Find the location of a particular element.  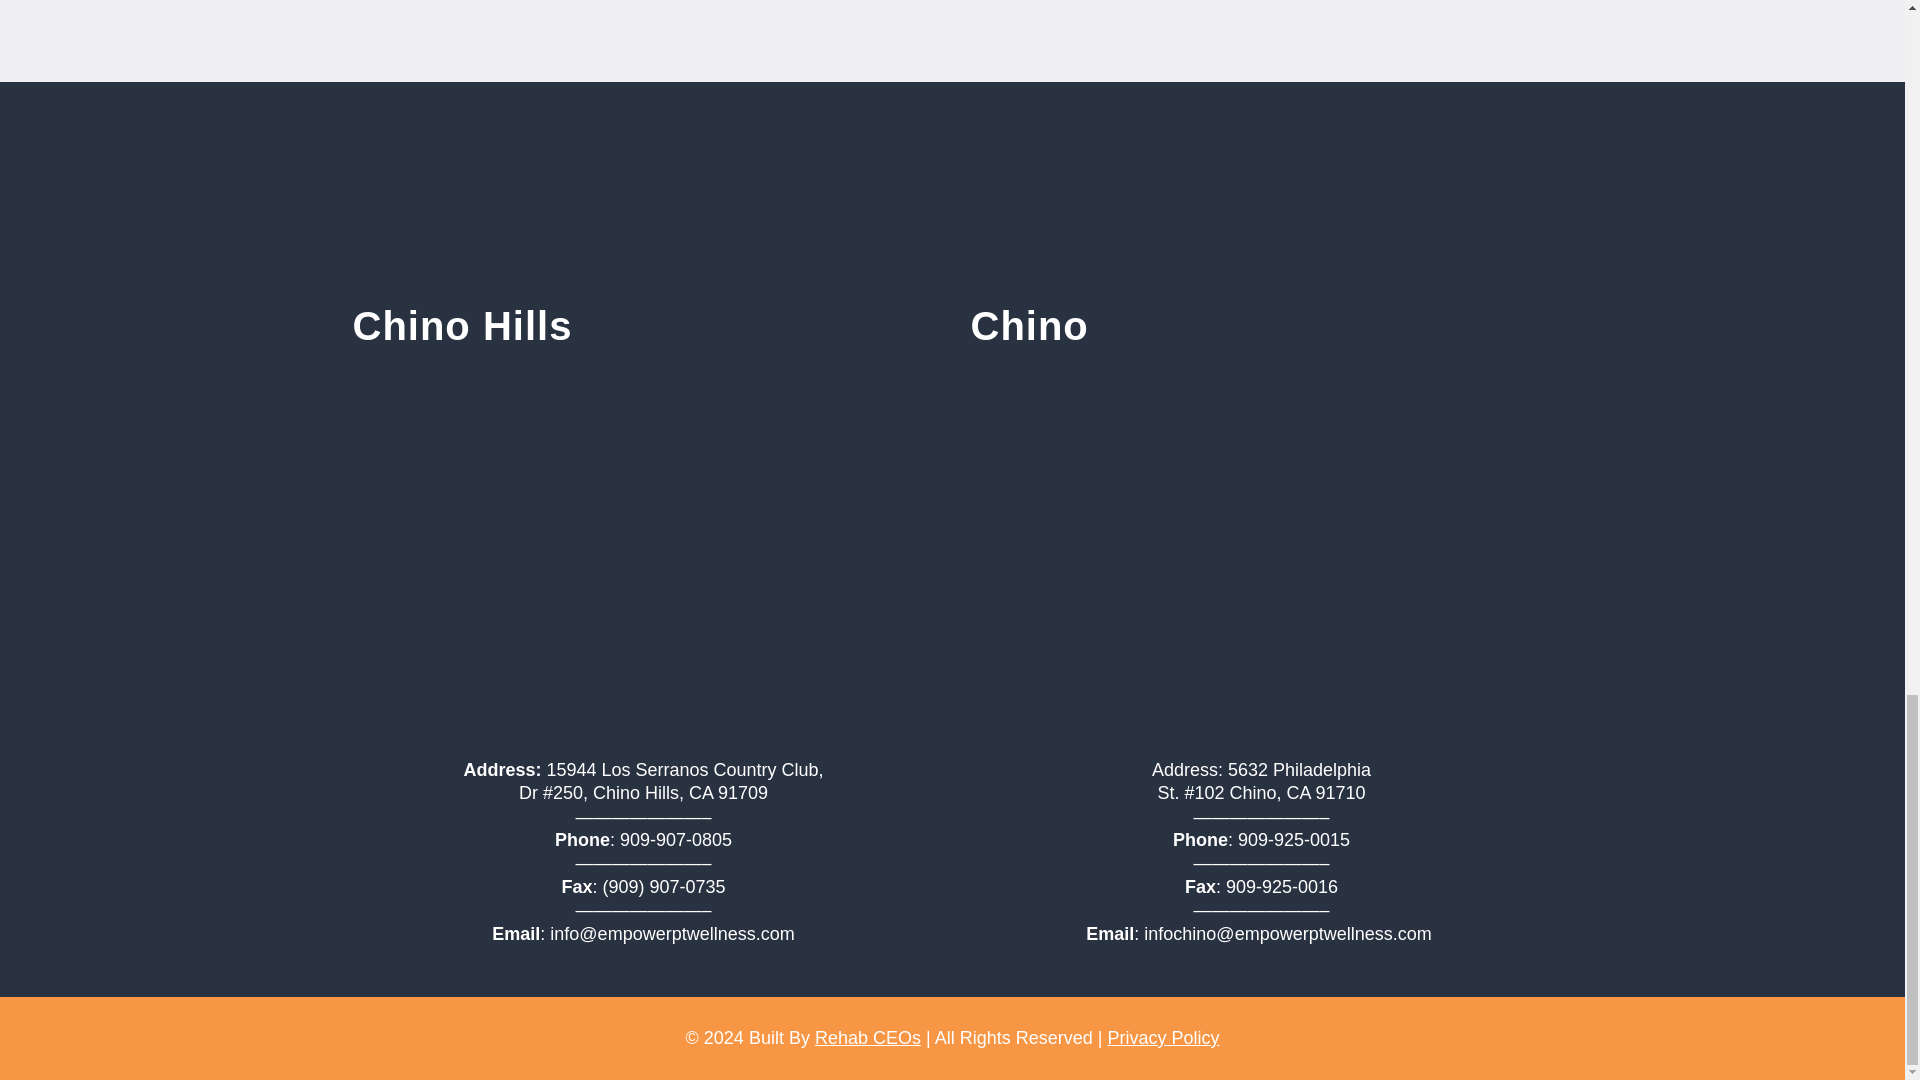

image2 is located at coordinates (952, 171).